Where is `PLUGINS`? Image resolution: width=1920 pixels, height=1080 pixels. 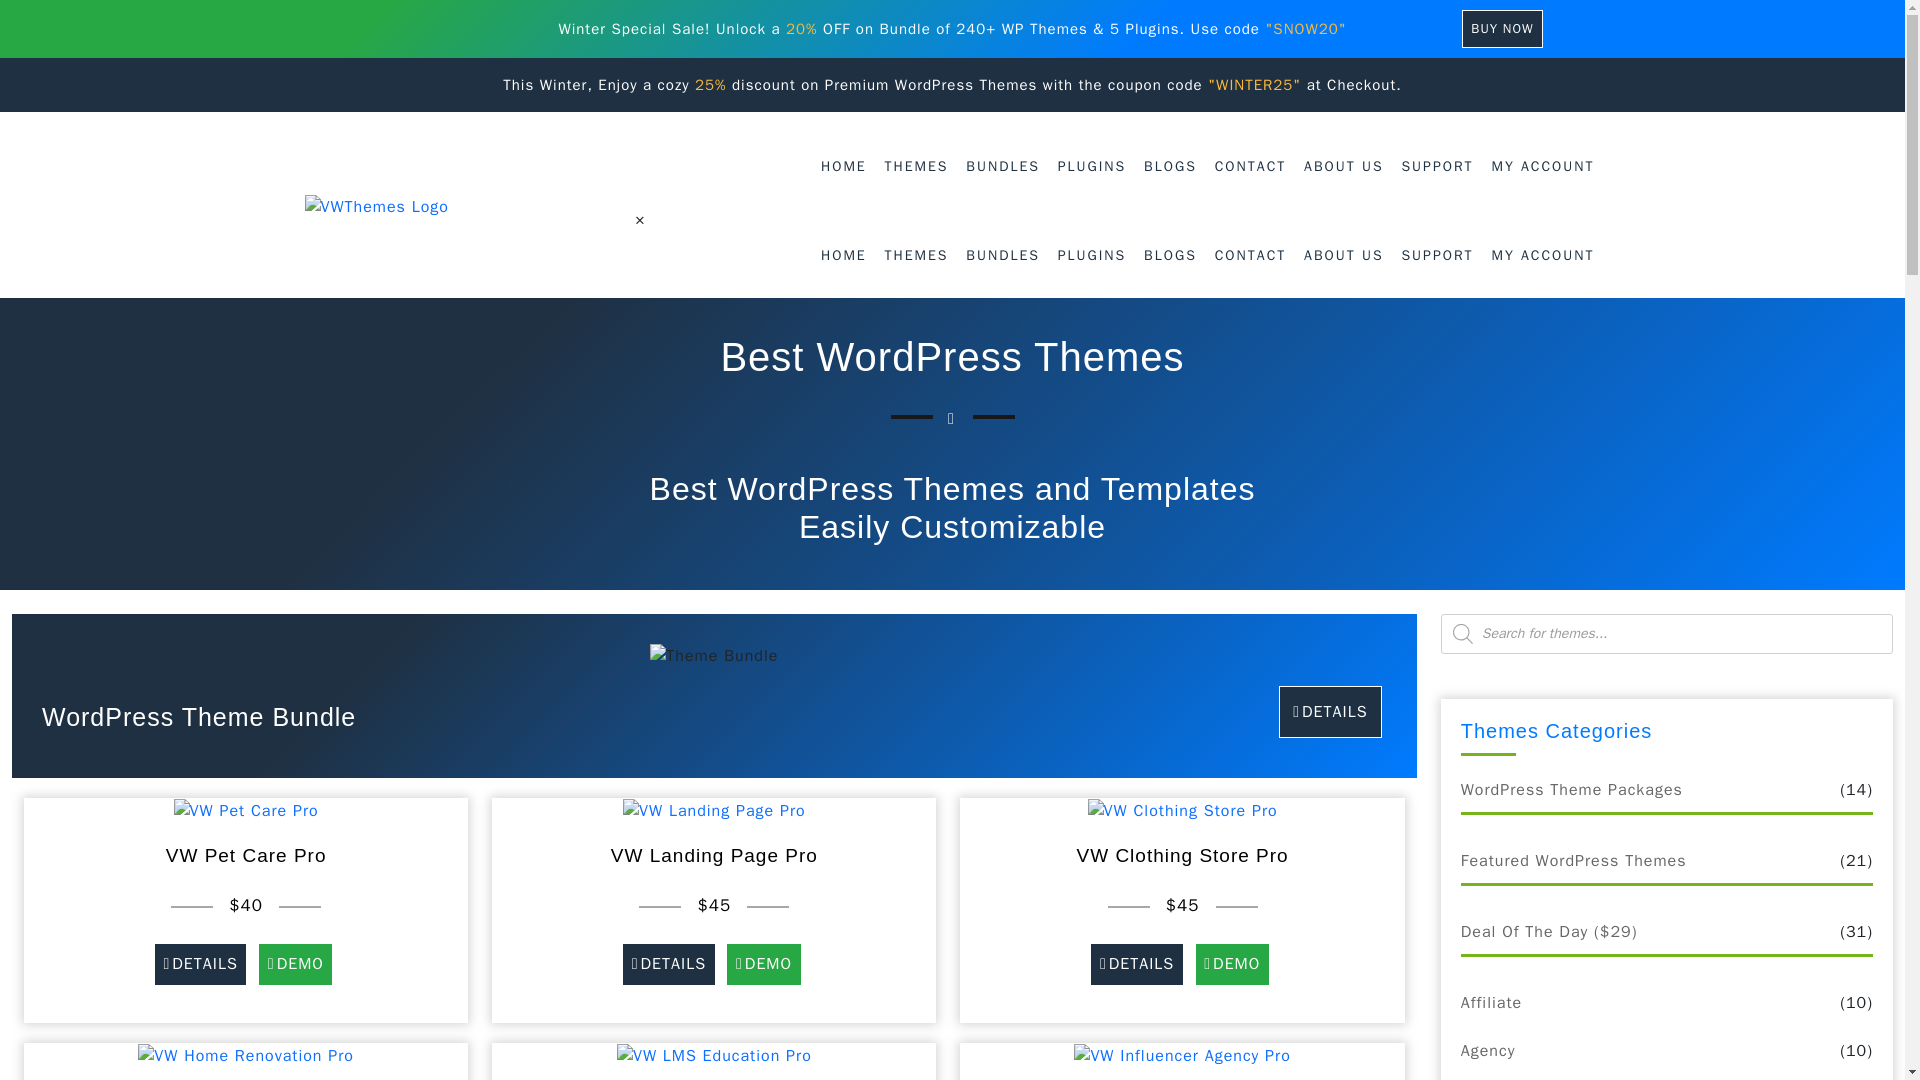
PLUGINS is located at coordinates (1092, 256).